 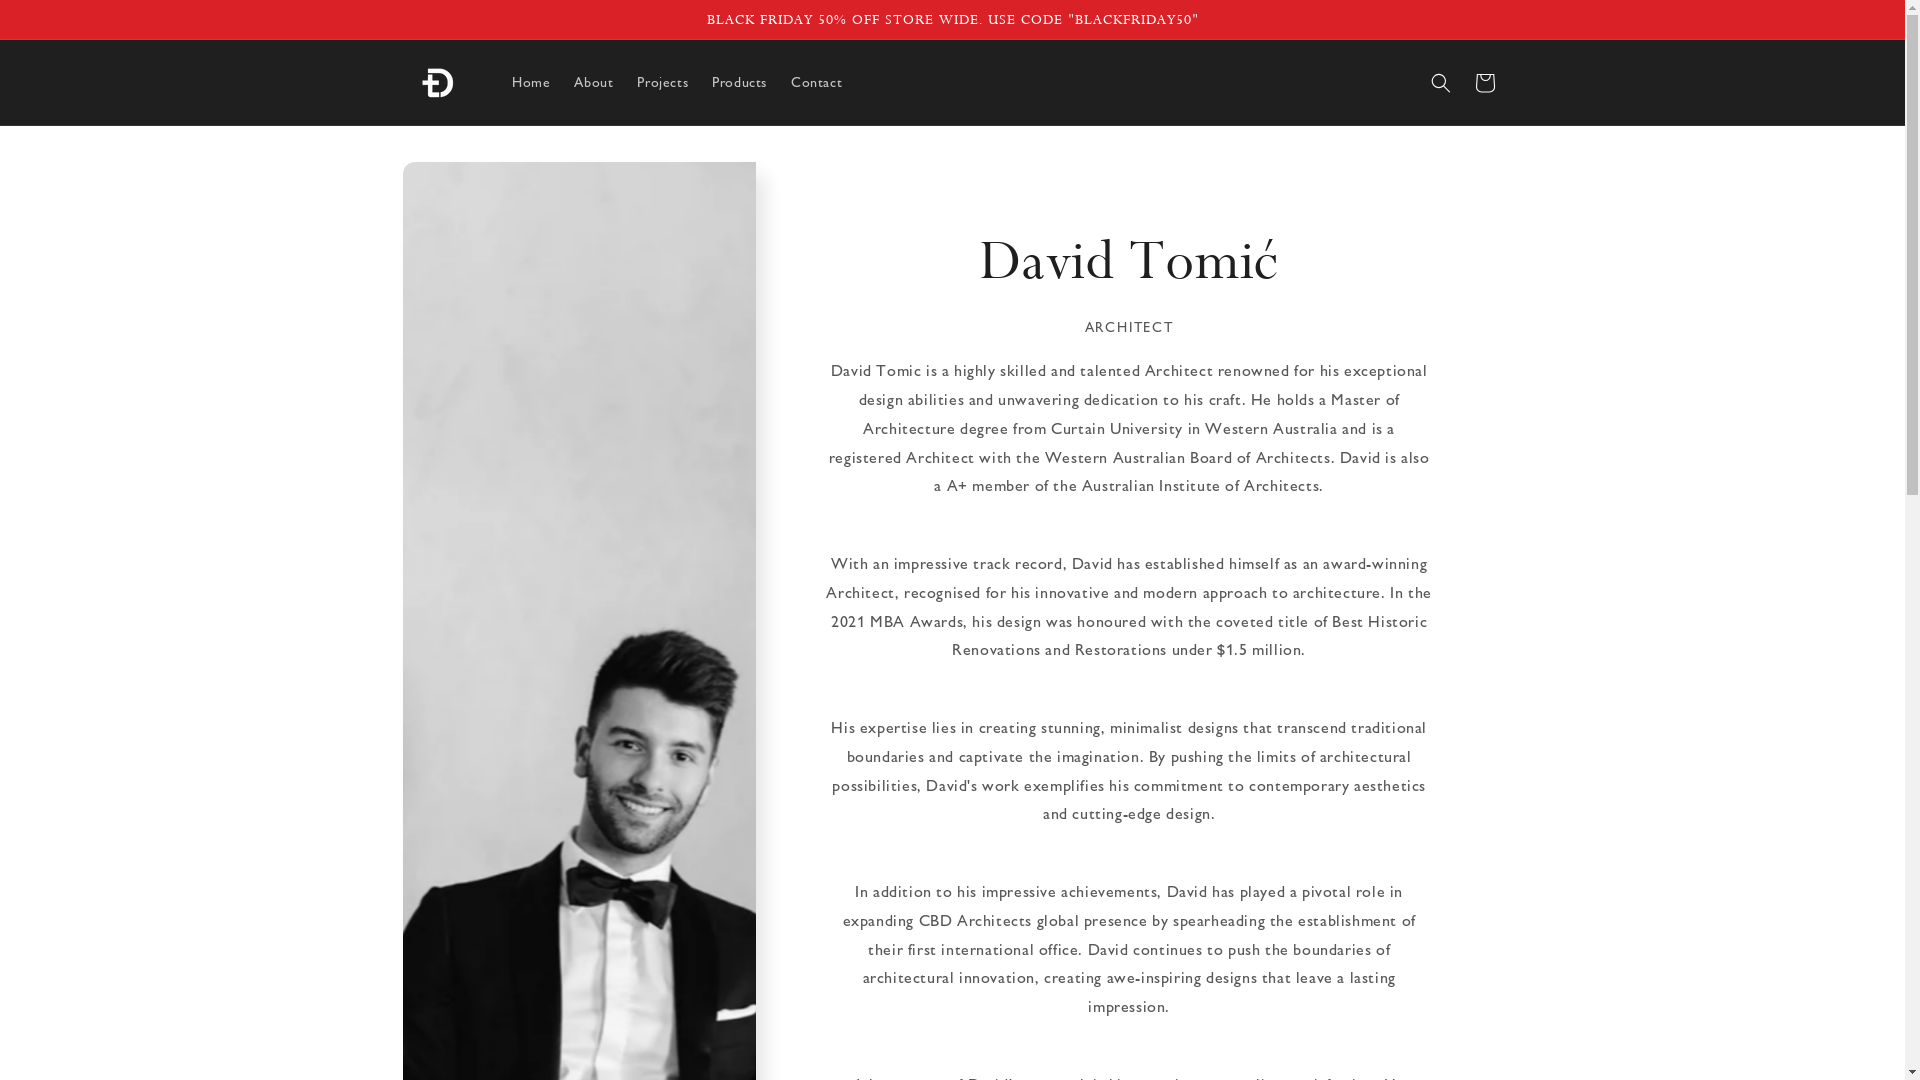 I want to click on About, so click(x=594, y=83).